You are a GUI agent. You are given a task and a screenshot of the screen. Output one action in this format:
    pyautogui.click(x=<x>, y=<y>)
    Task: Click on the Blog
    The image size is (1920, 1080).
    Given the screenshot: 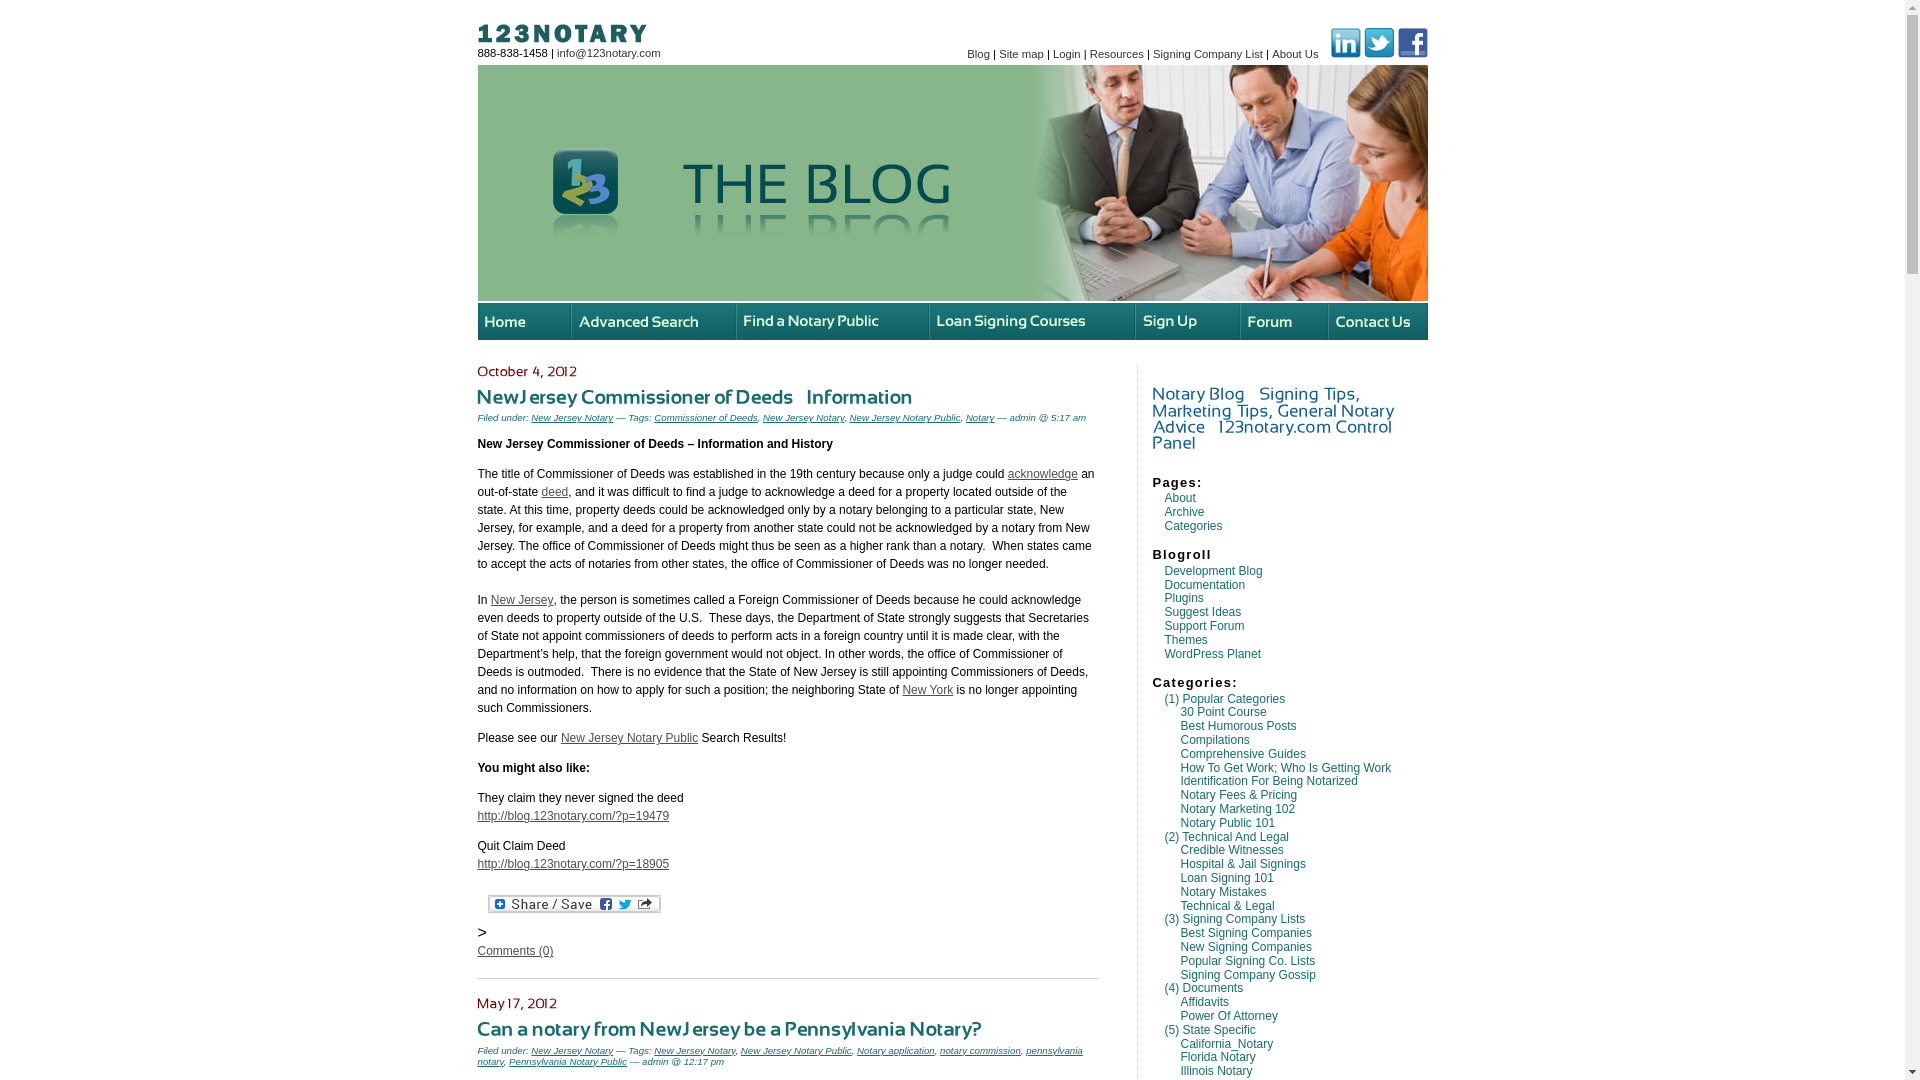 What is the action you would take?
    pyautogui.click(x=978, y=54)
    